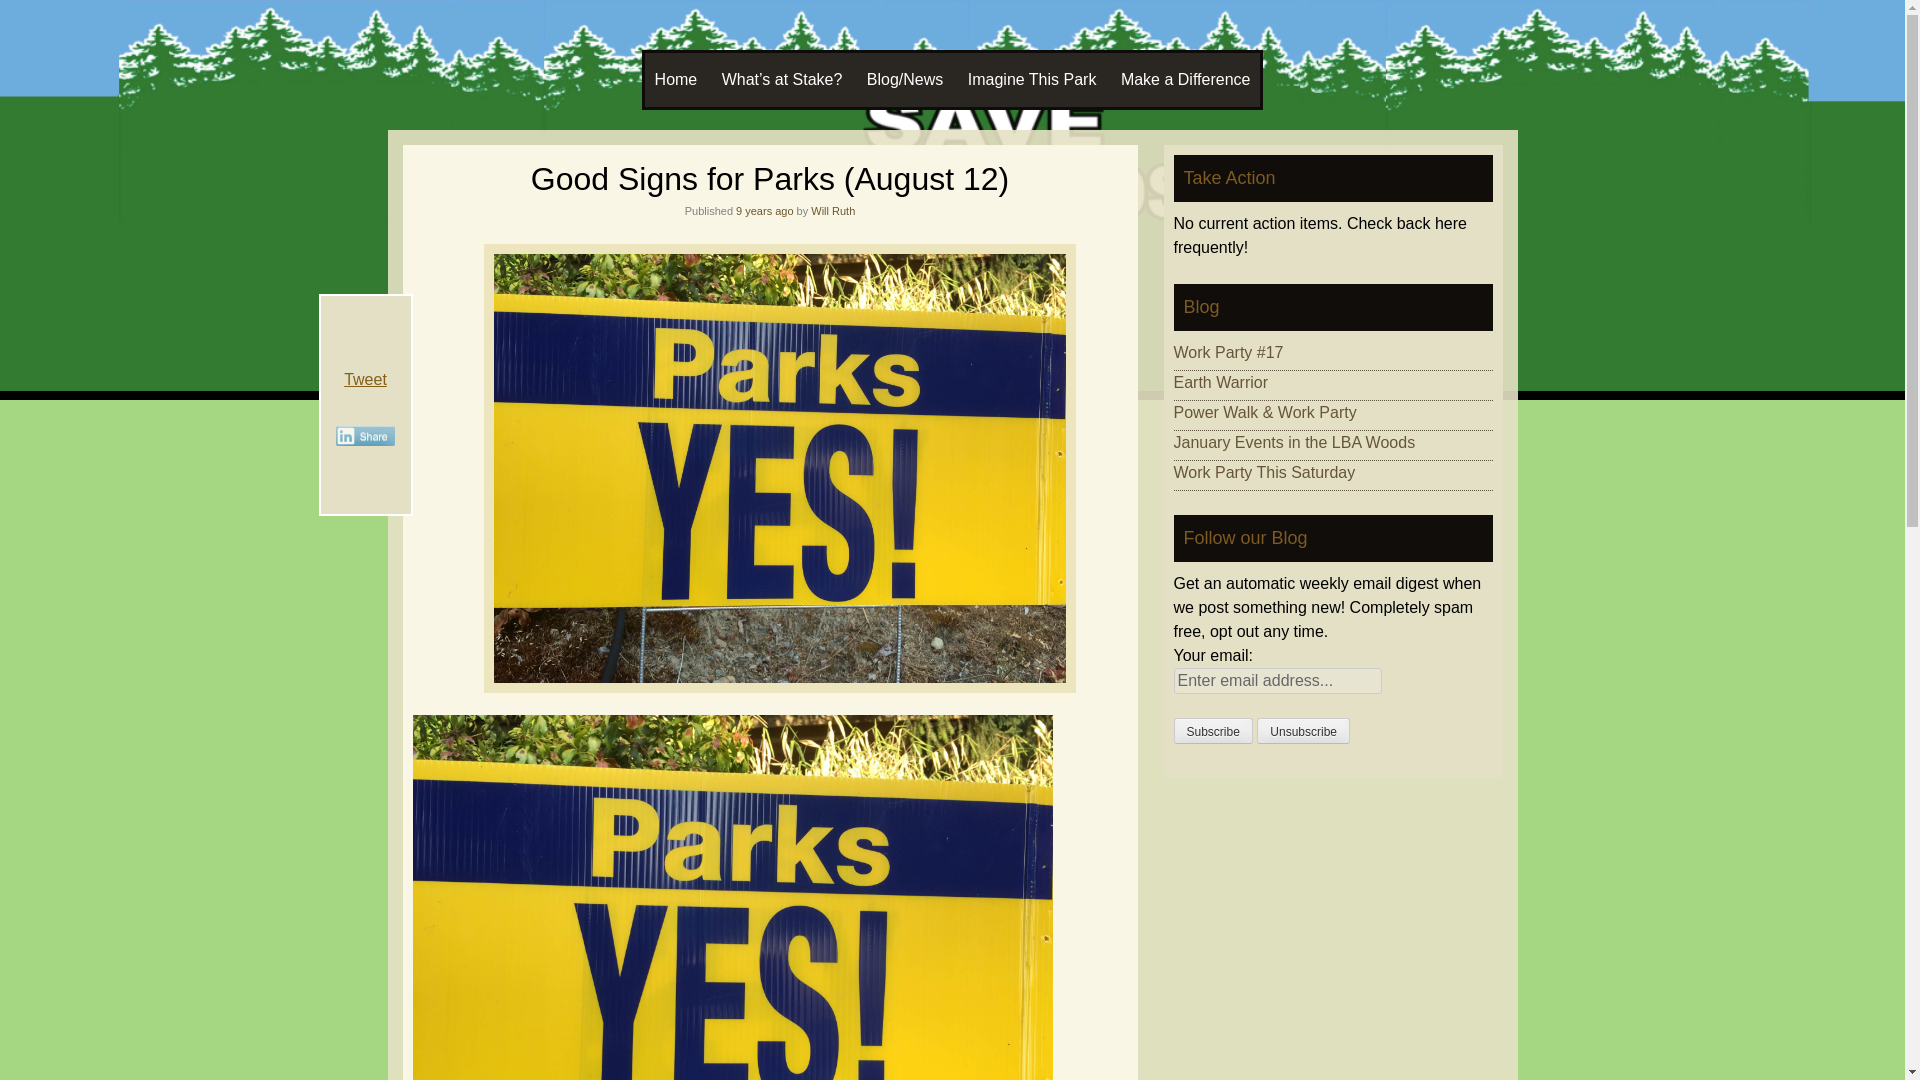 This screenshot has width=1920, height=1080. I want to click on August 12, 2015, so click(764, 211).